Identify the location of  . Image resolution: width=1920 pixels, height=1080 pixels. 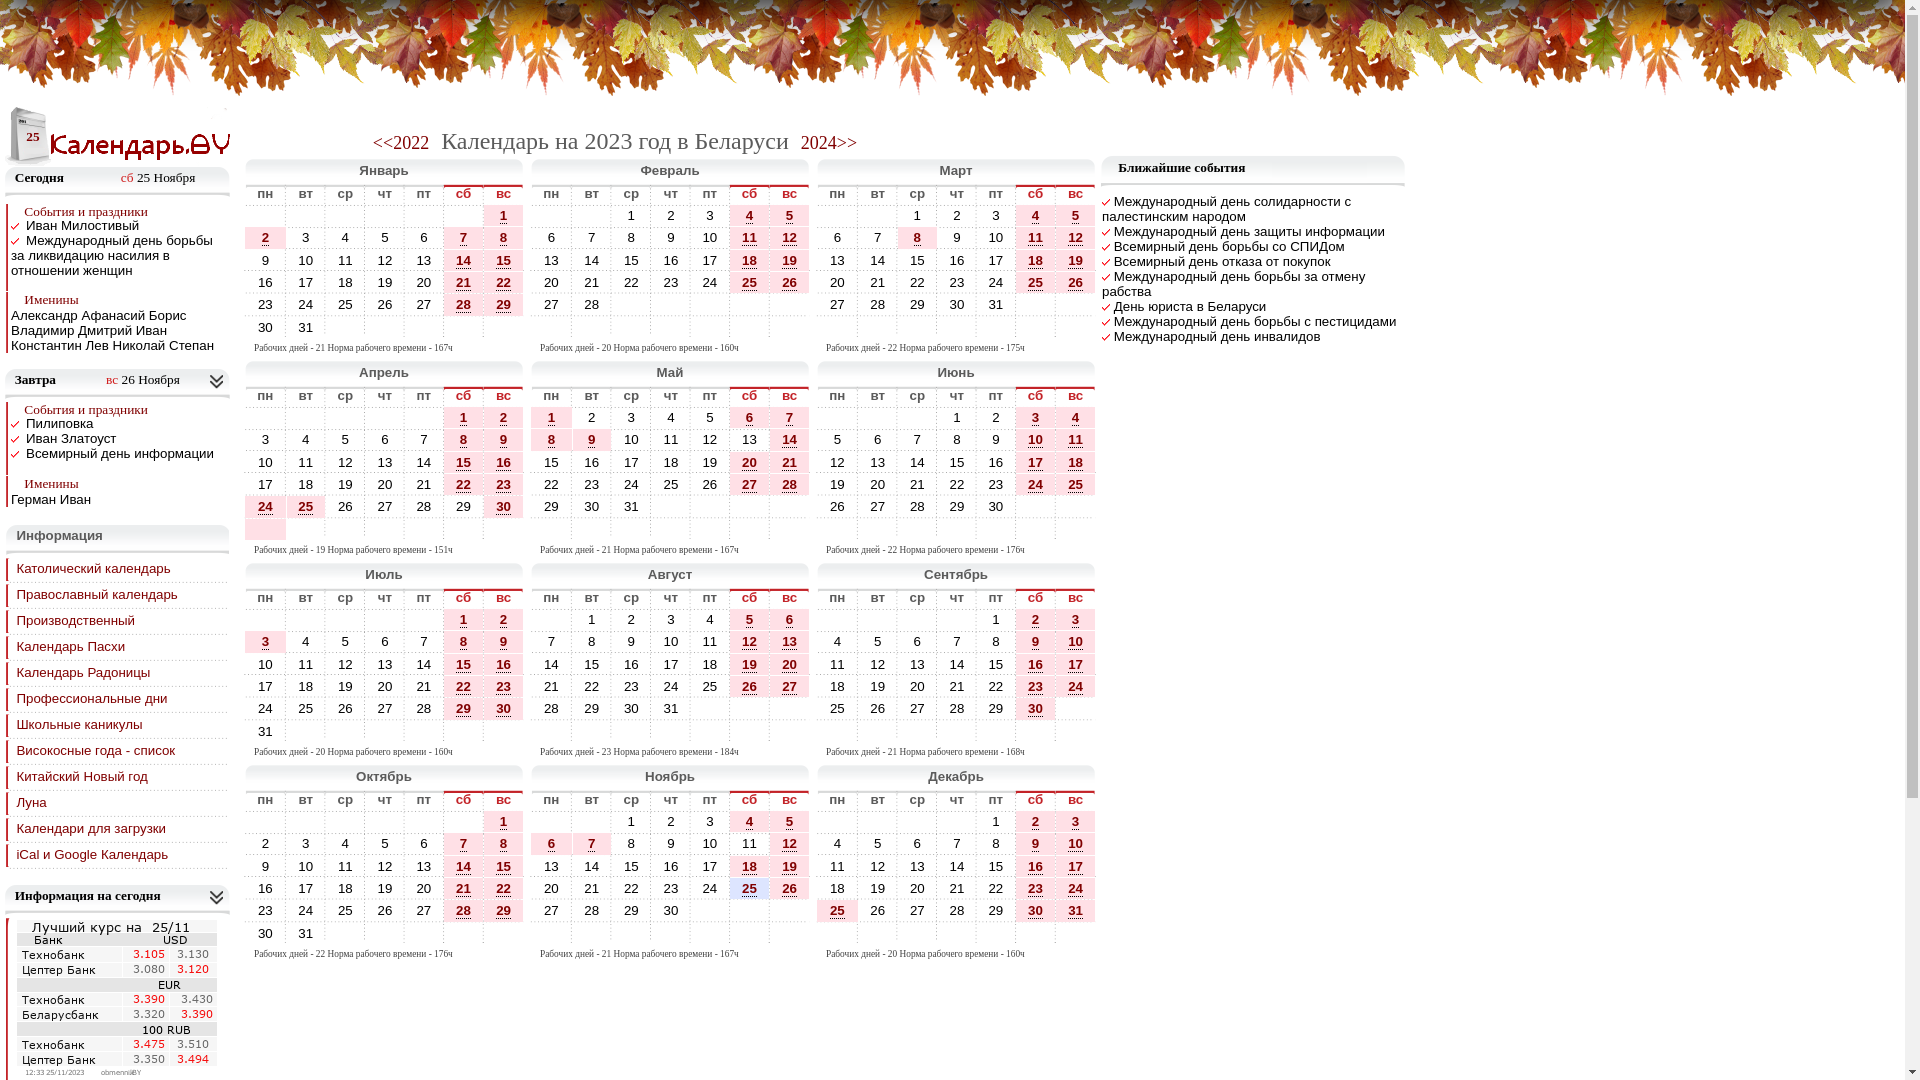
(265, 530).